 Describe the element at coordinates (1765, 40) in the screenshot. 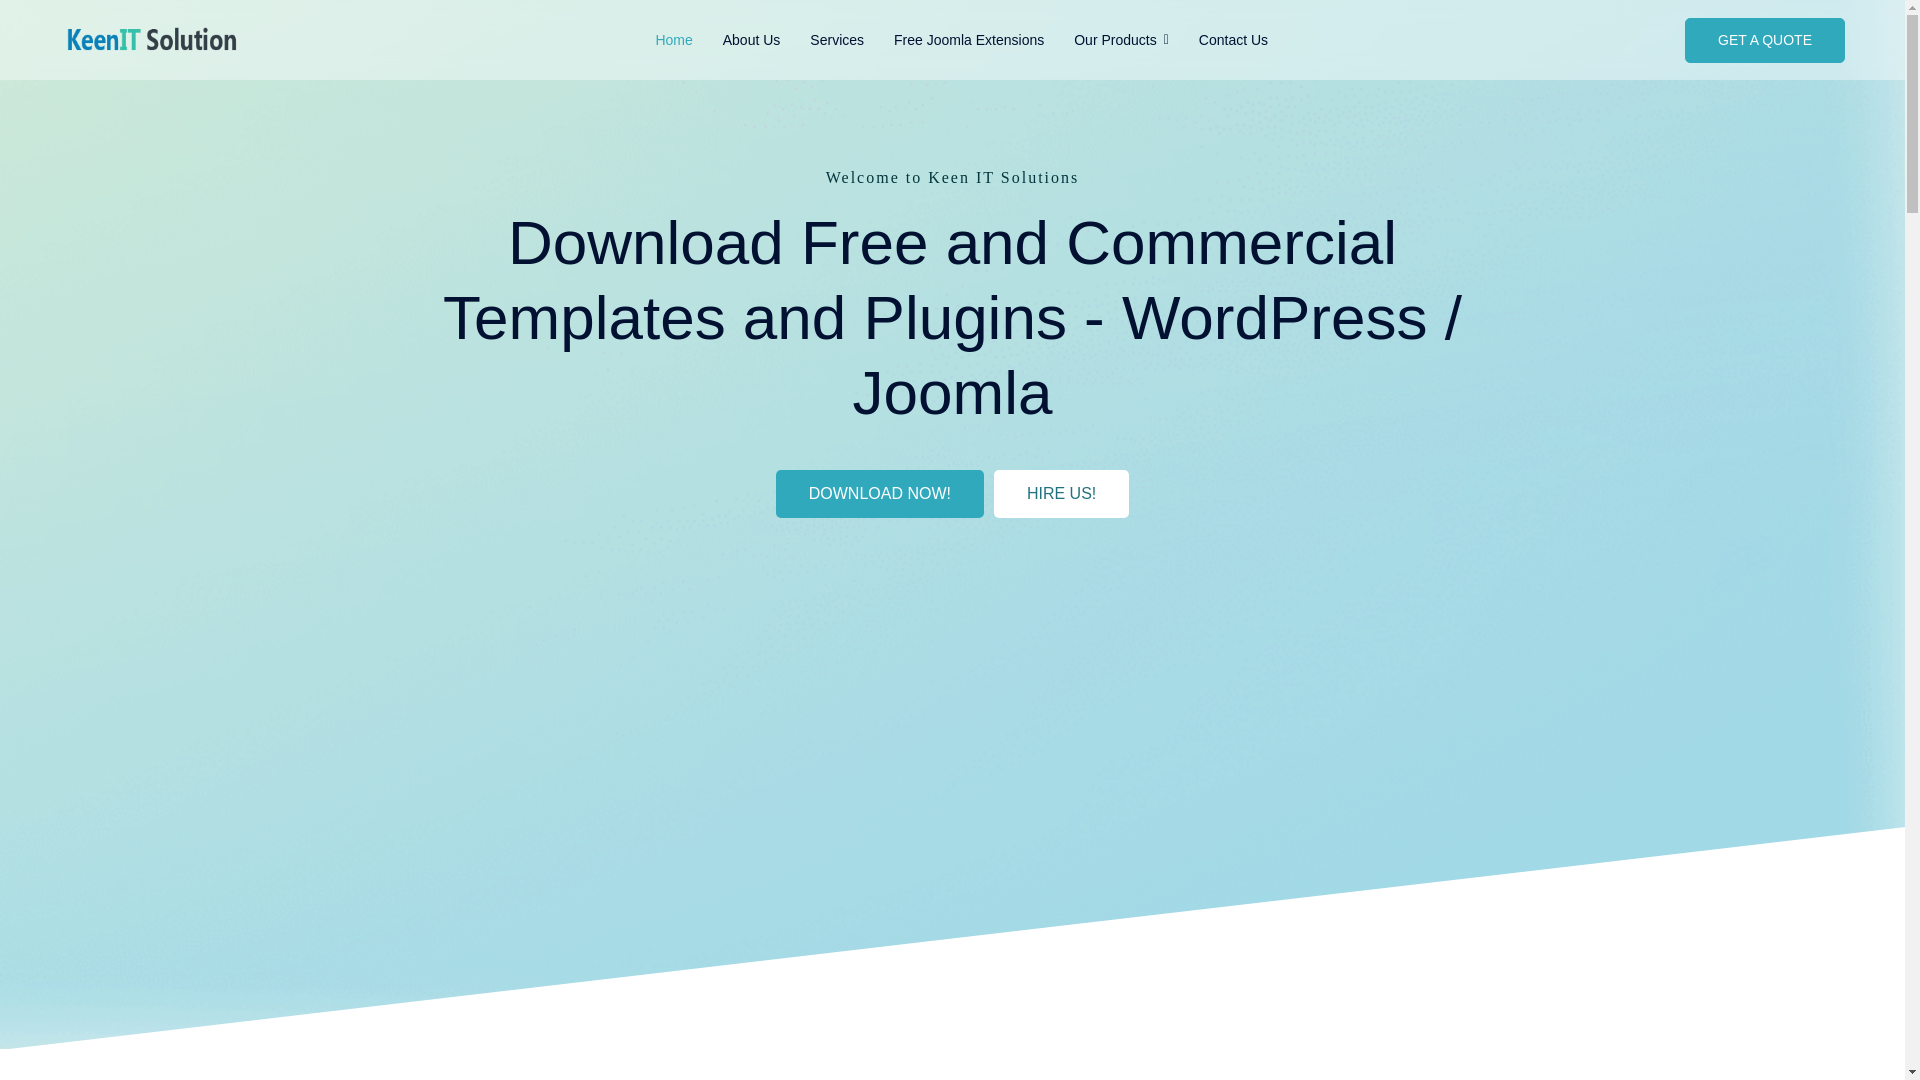

I see `GET A QUOTE` at that location.